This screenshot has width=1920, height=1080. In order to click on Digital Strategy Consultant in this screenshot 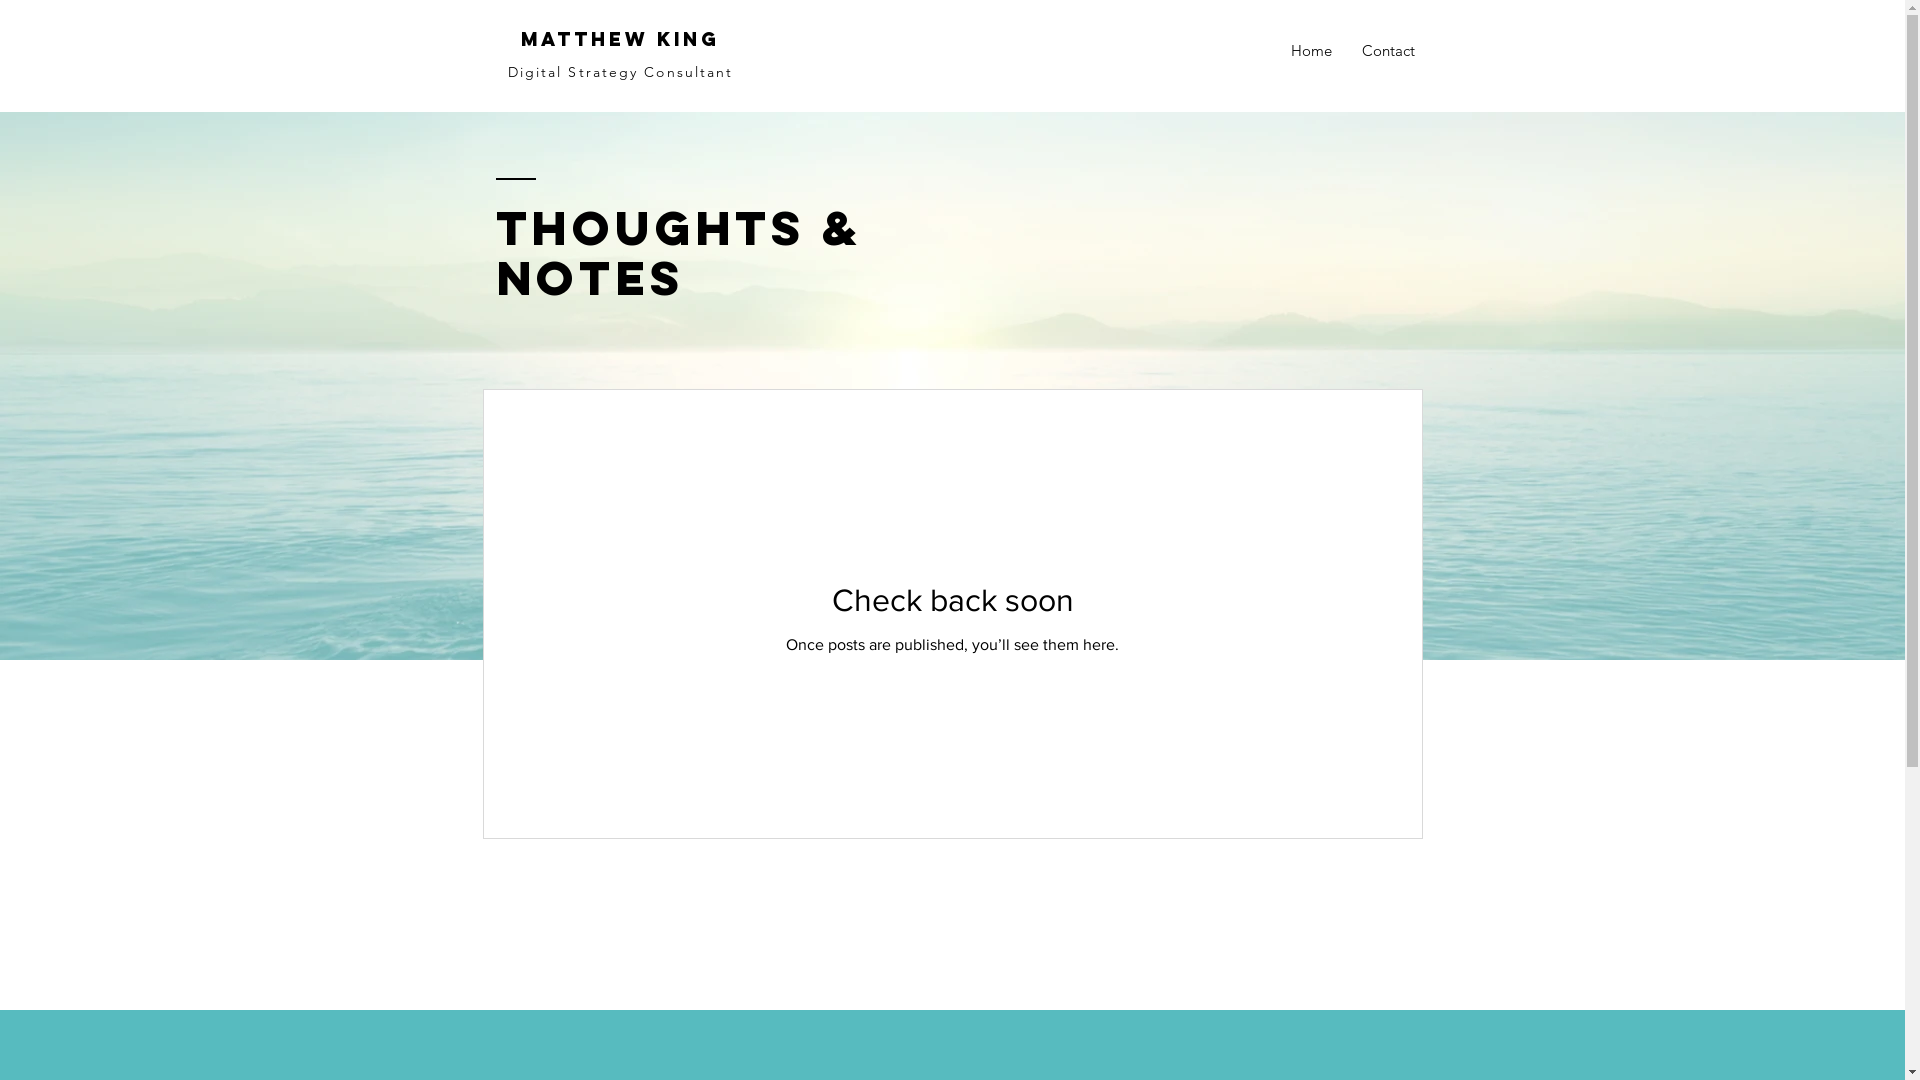, I will do `click(621, 72)`.